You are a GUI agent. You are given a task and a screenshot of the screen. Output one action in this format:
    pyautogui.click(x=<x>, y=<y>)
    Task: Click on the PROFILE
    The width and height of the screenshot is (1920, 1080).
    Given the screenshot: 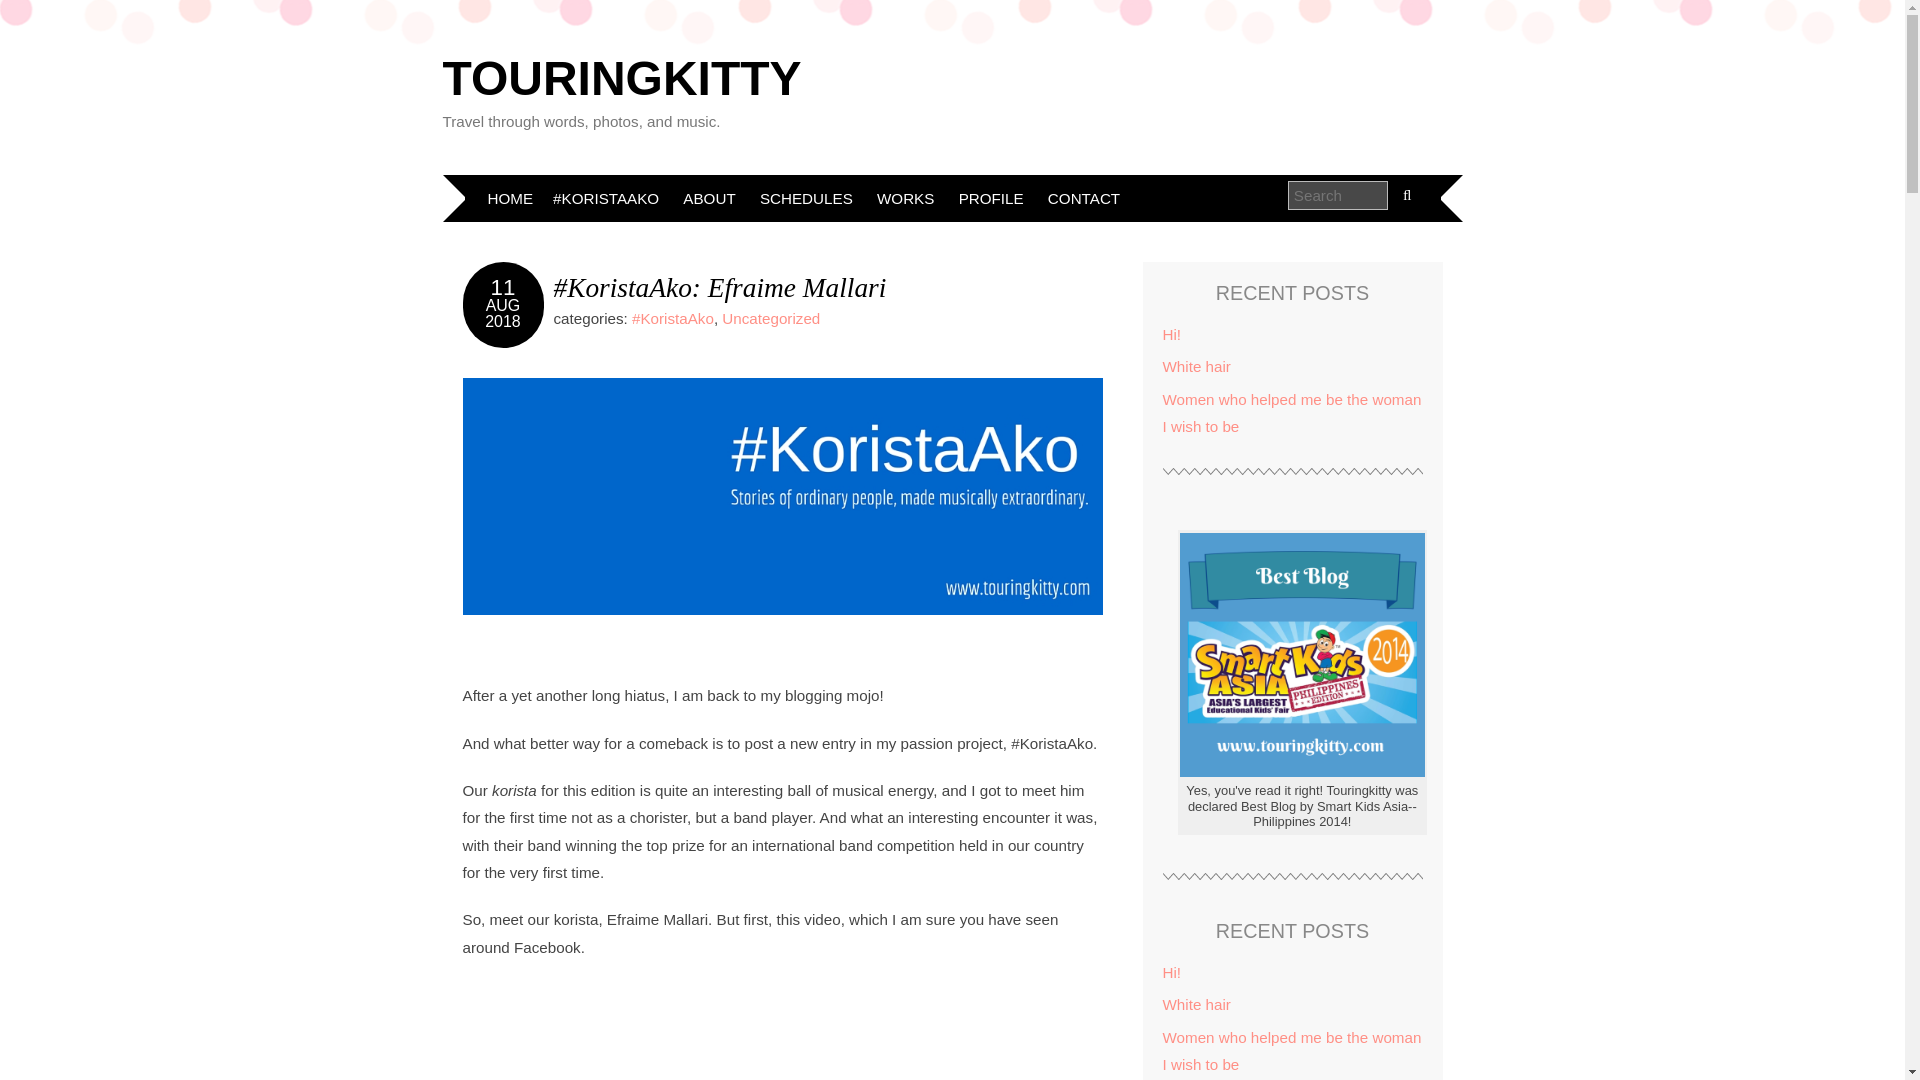 What is the action you would take?
    pyautogui.click(x=991, y=198)
    